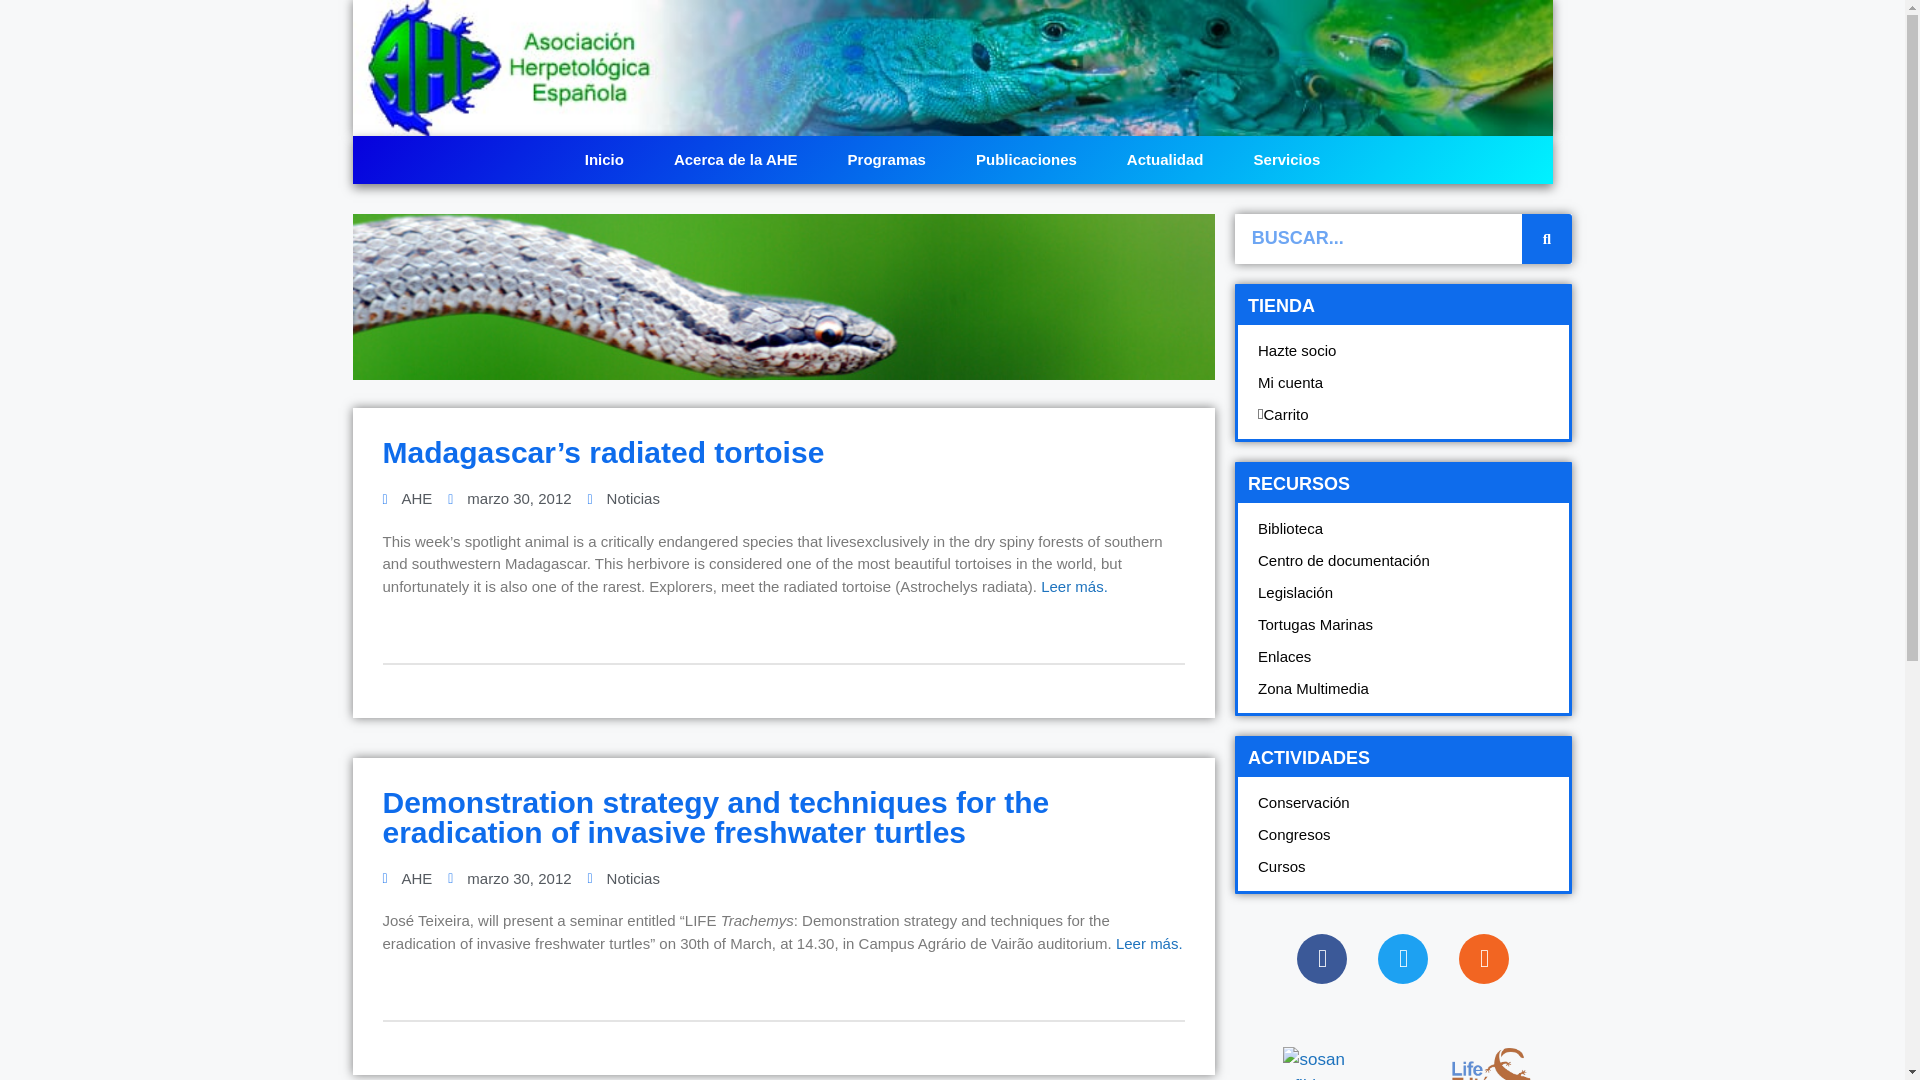 The height and width of the screenshot is (1080, 1920). Describe the element at coordinates (1286, 160) in the screenshot. I see `Servicios` at that location.